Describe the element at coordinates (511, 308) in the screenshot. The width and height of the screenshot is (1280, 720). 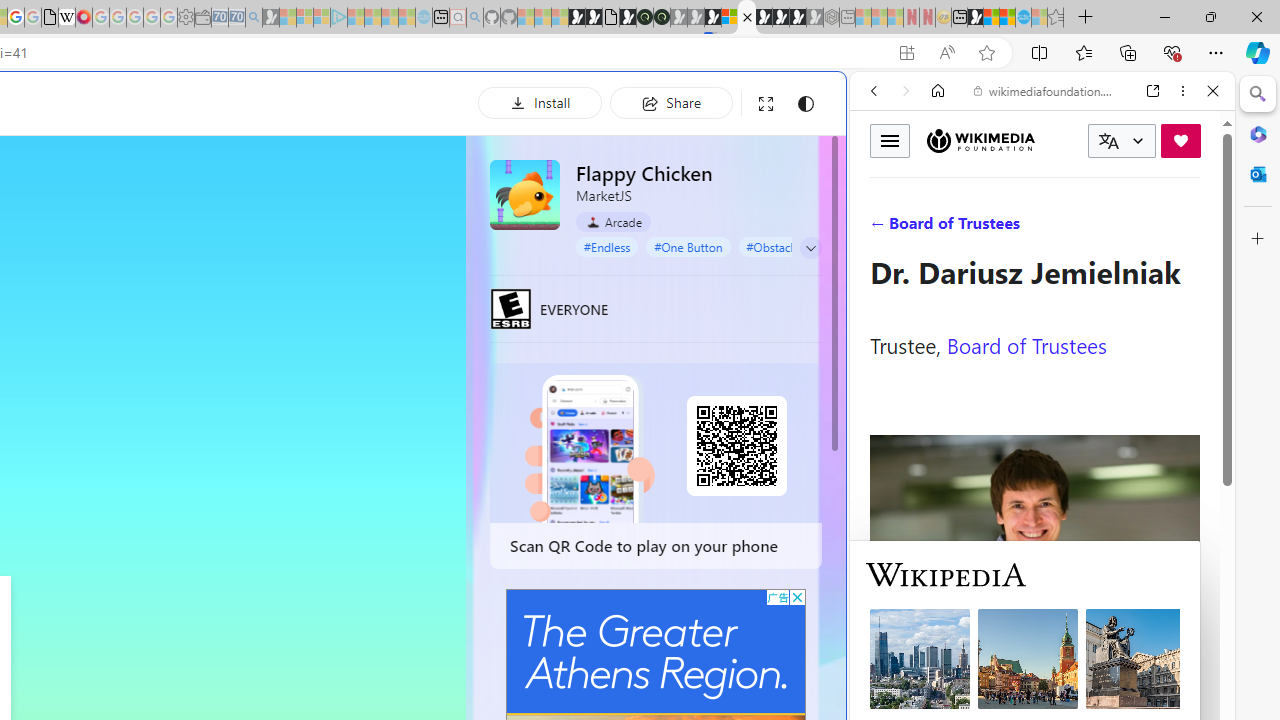
I see `EVERYONE` at that location.